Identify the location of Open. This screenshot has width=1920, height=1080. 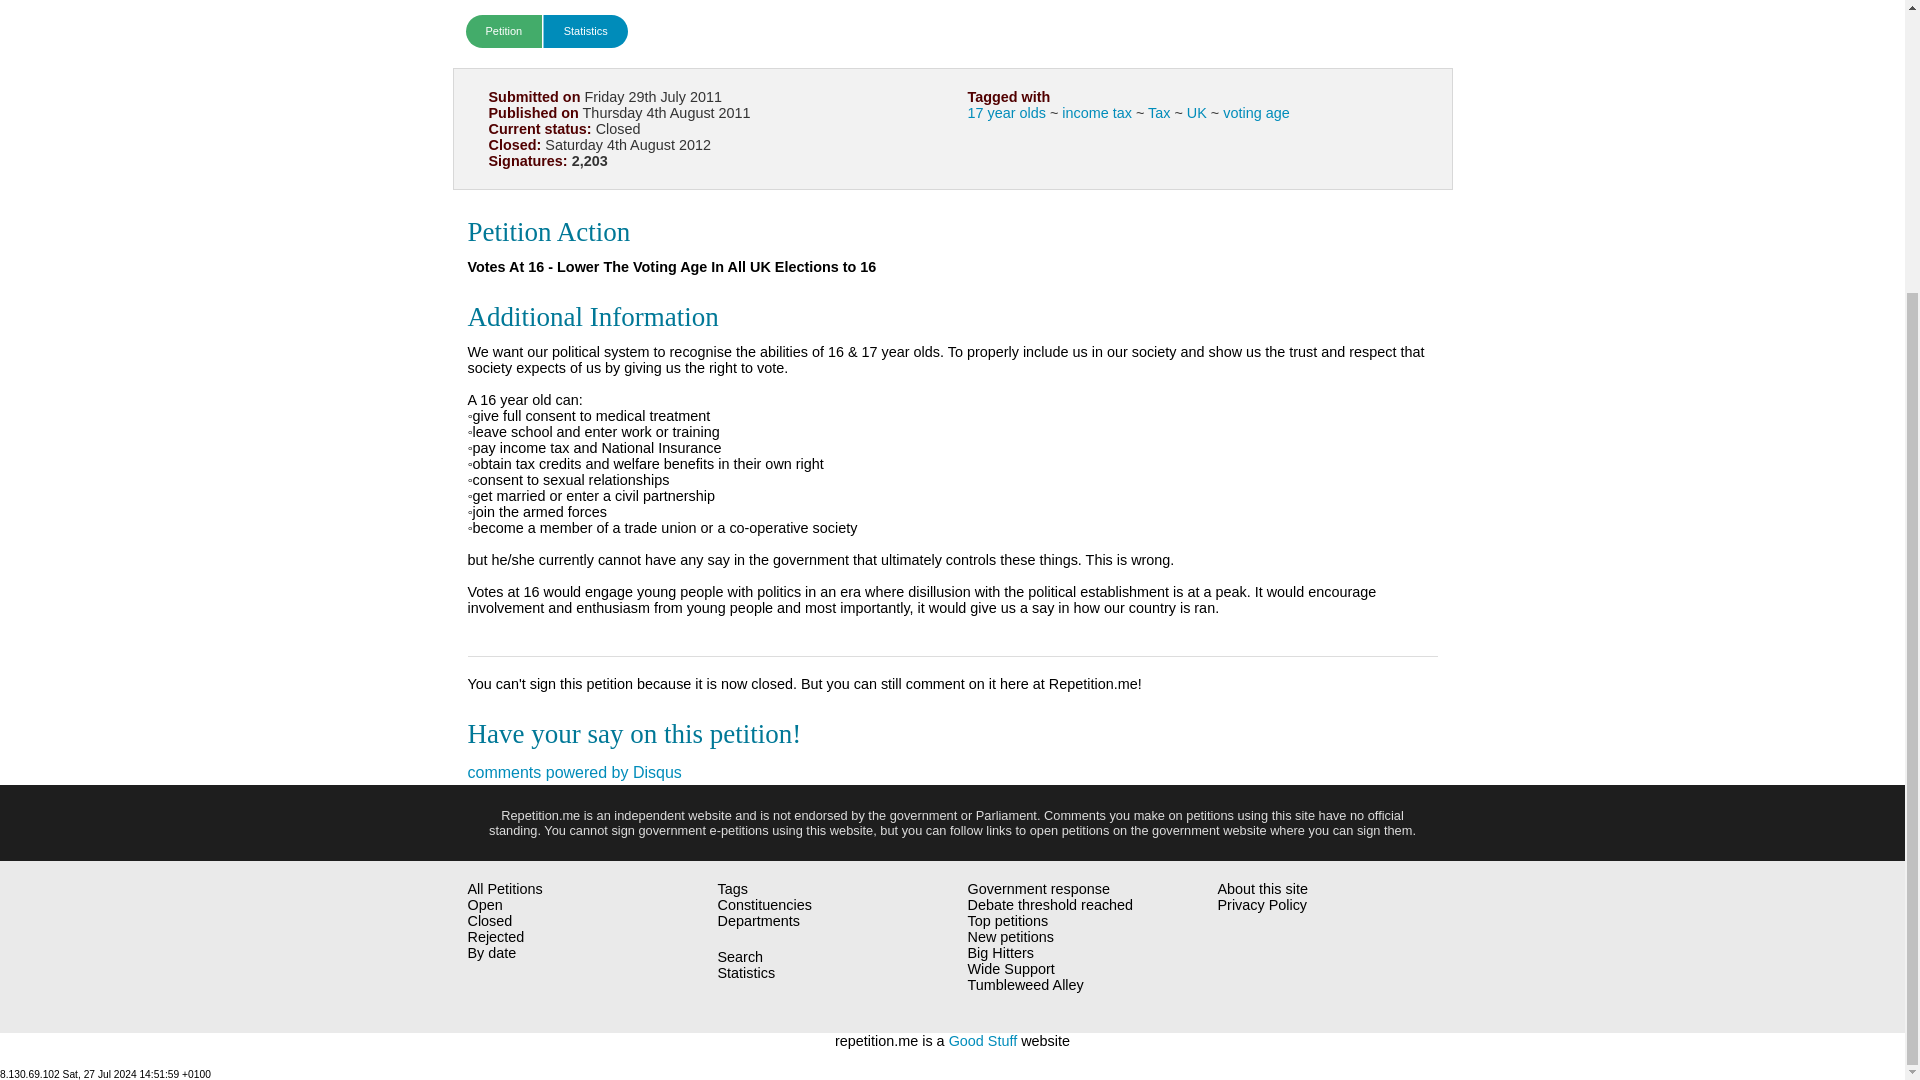
(486, 904).